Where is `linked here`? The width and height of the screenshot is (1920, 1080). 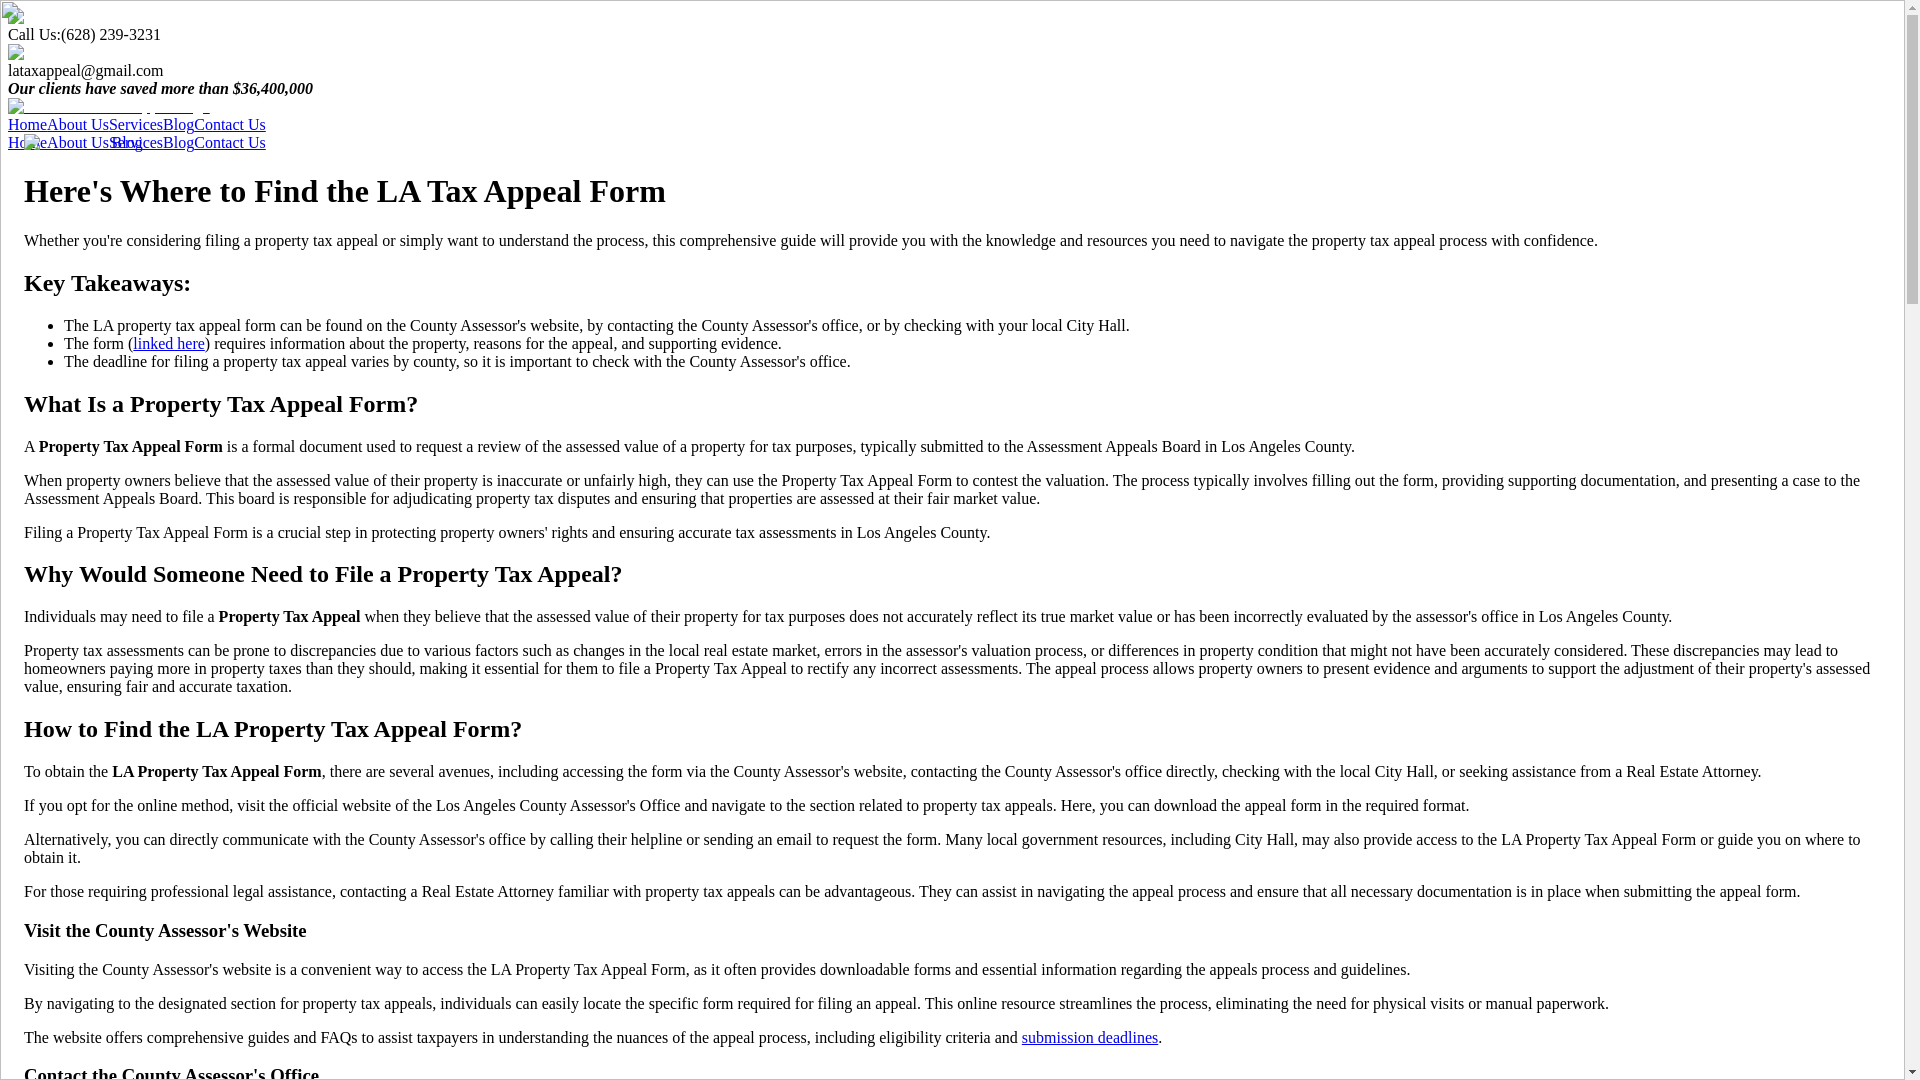
linked here is located at coordinates (168, 343).